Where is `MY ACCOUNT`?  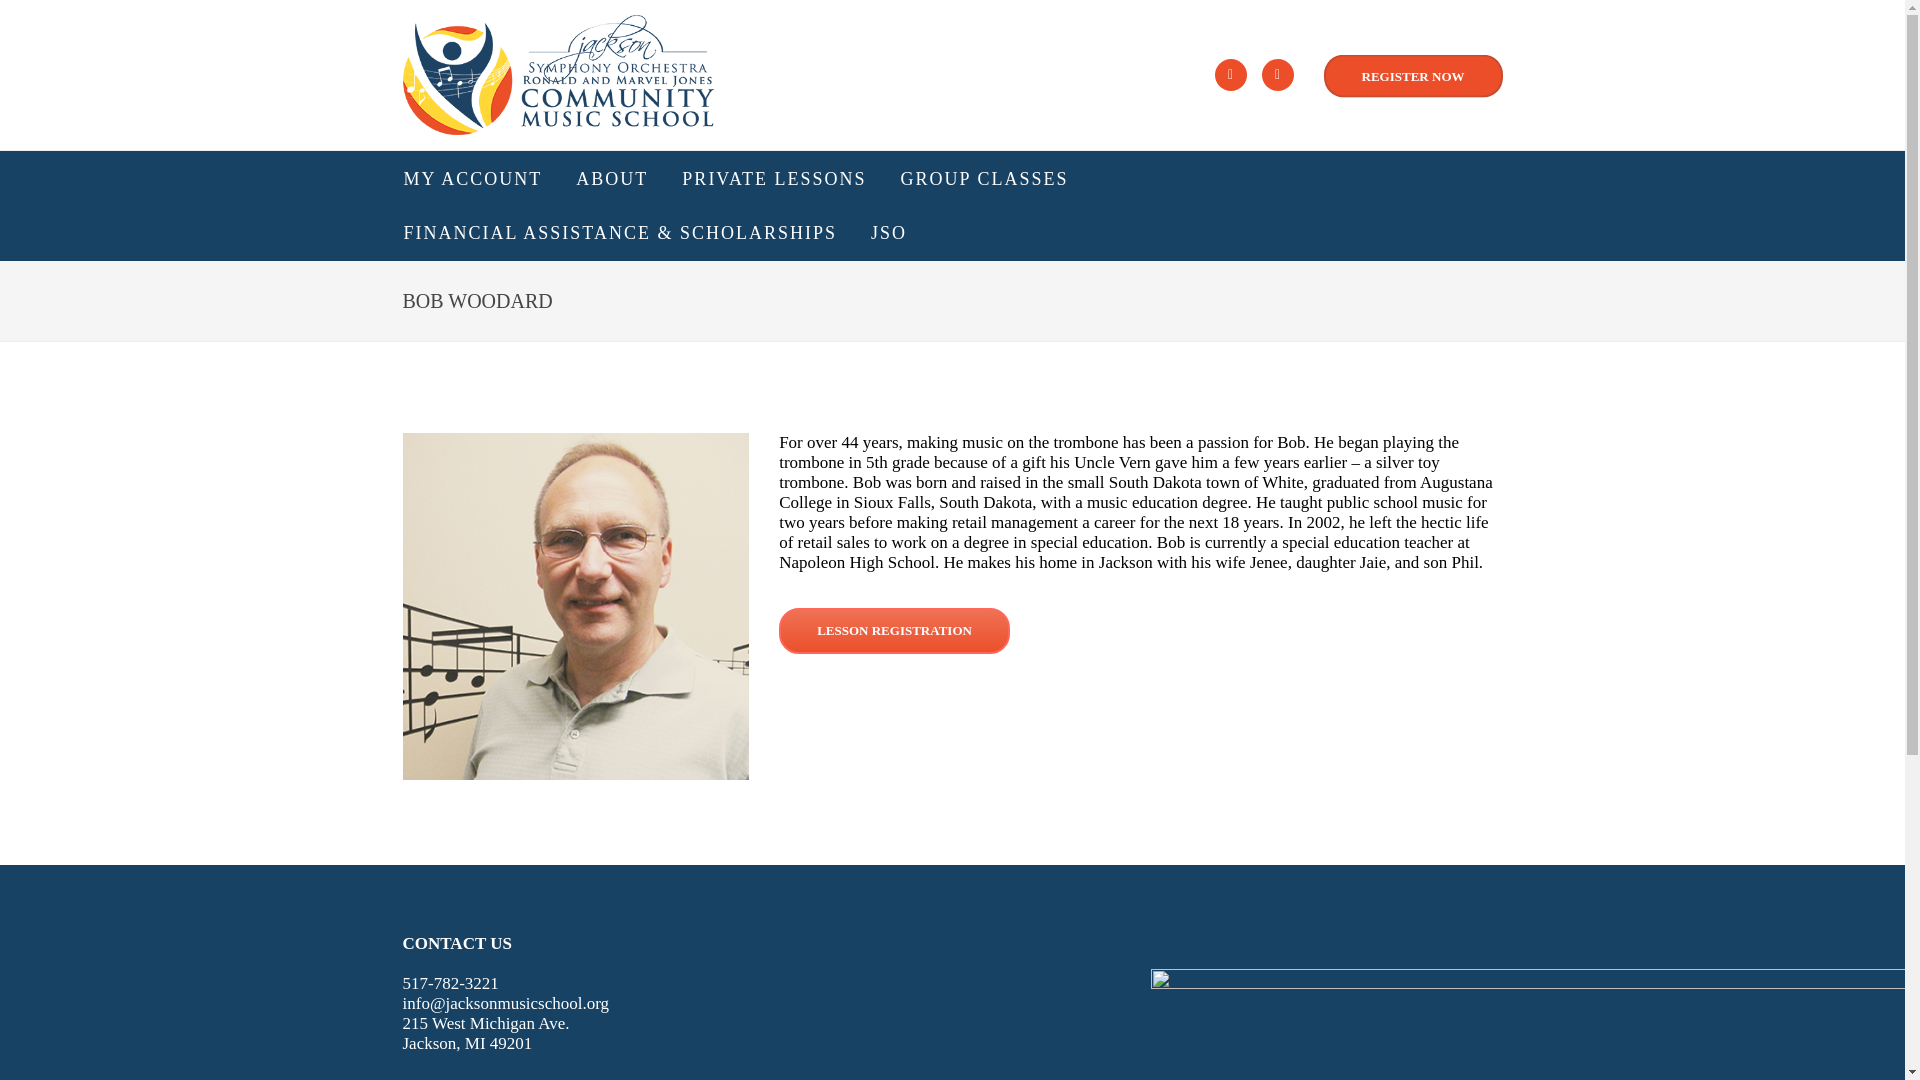 MY ACCOUNT is located at coordinates (473, 179).